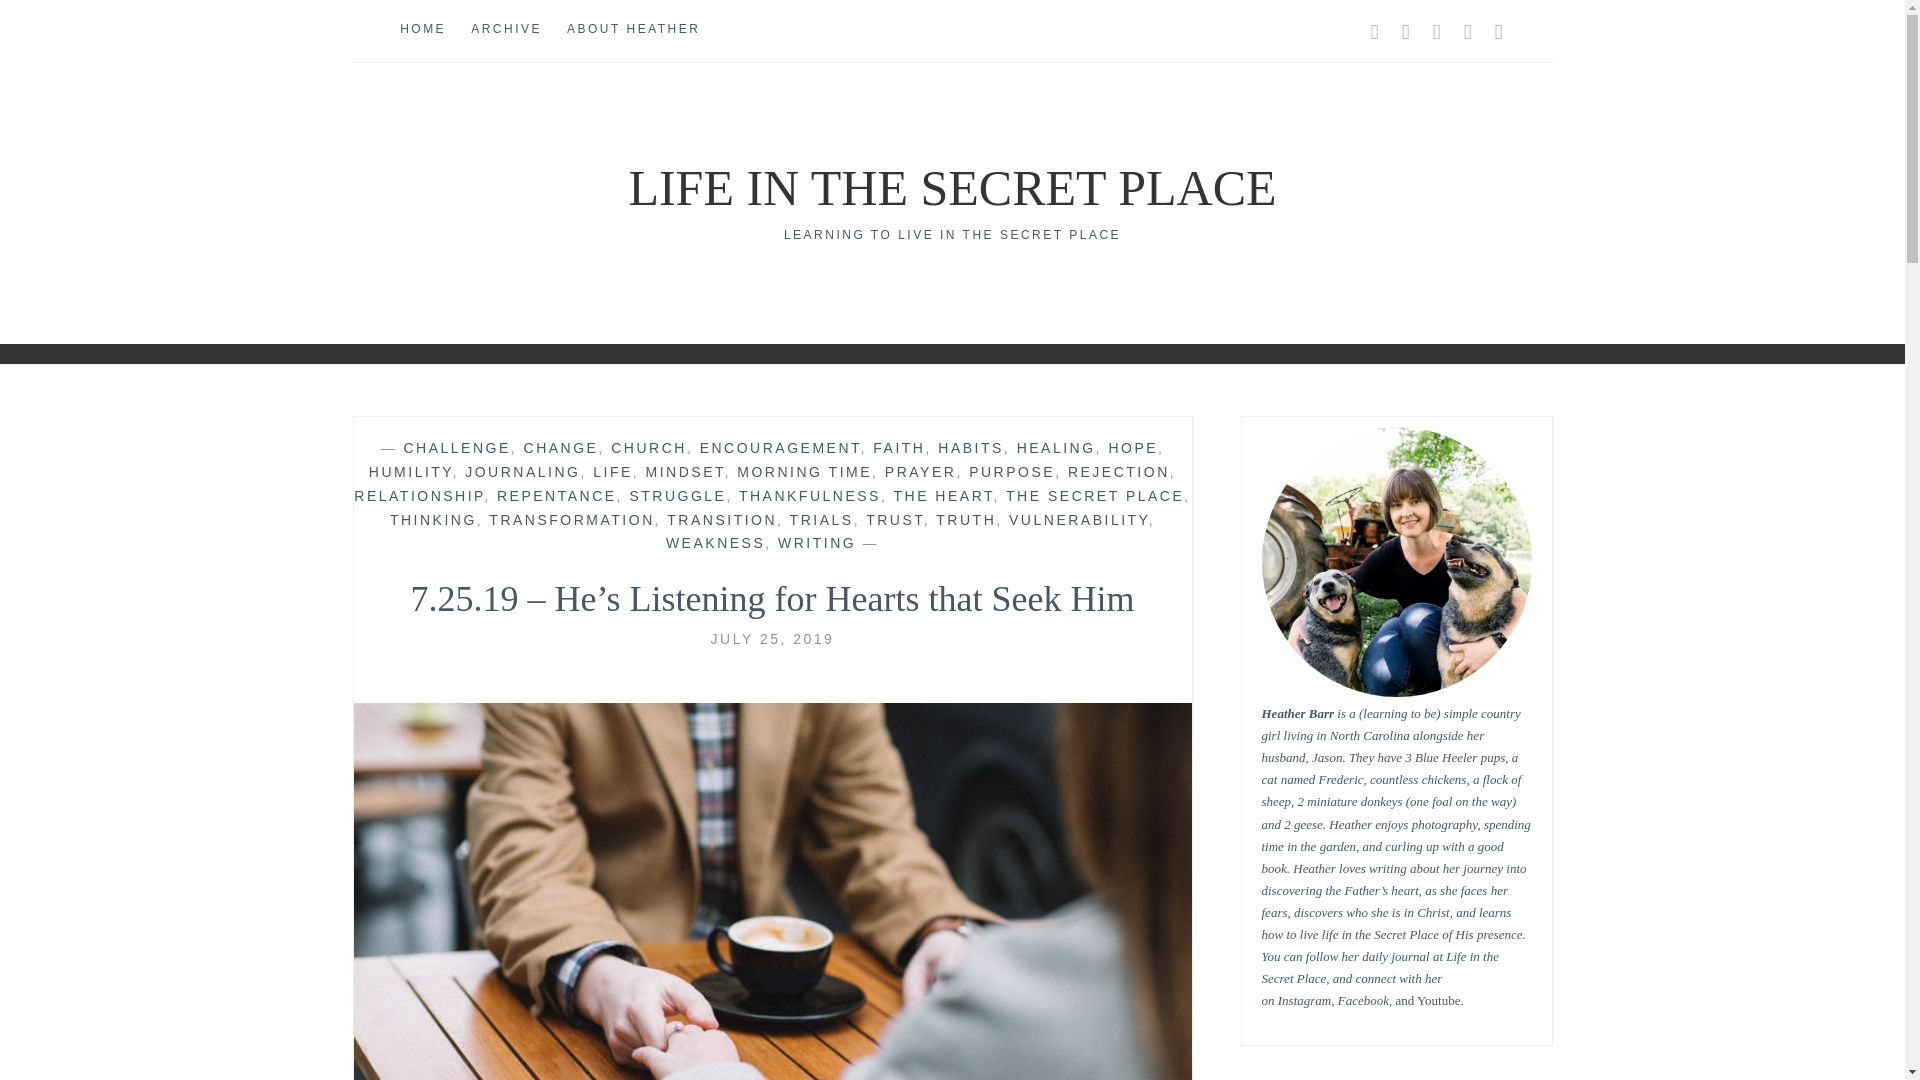 Image resolution: width=1920 pixels, height=1080 pixels. Describe the element at coordinates (633, 30) in the screenshot. I see `ABOUT HEATHER` at that location.